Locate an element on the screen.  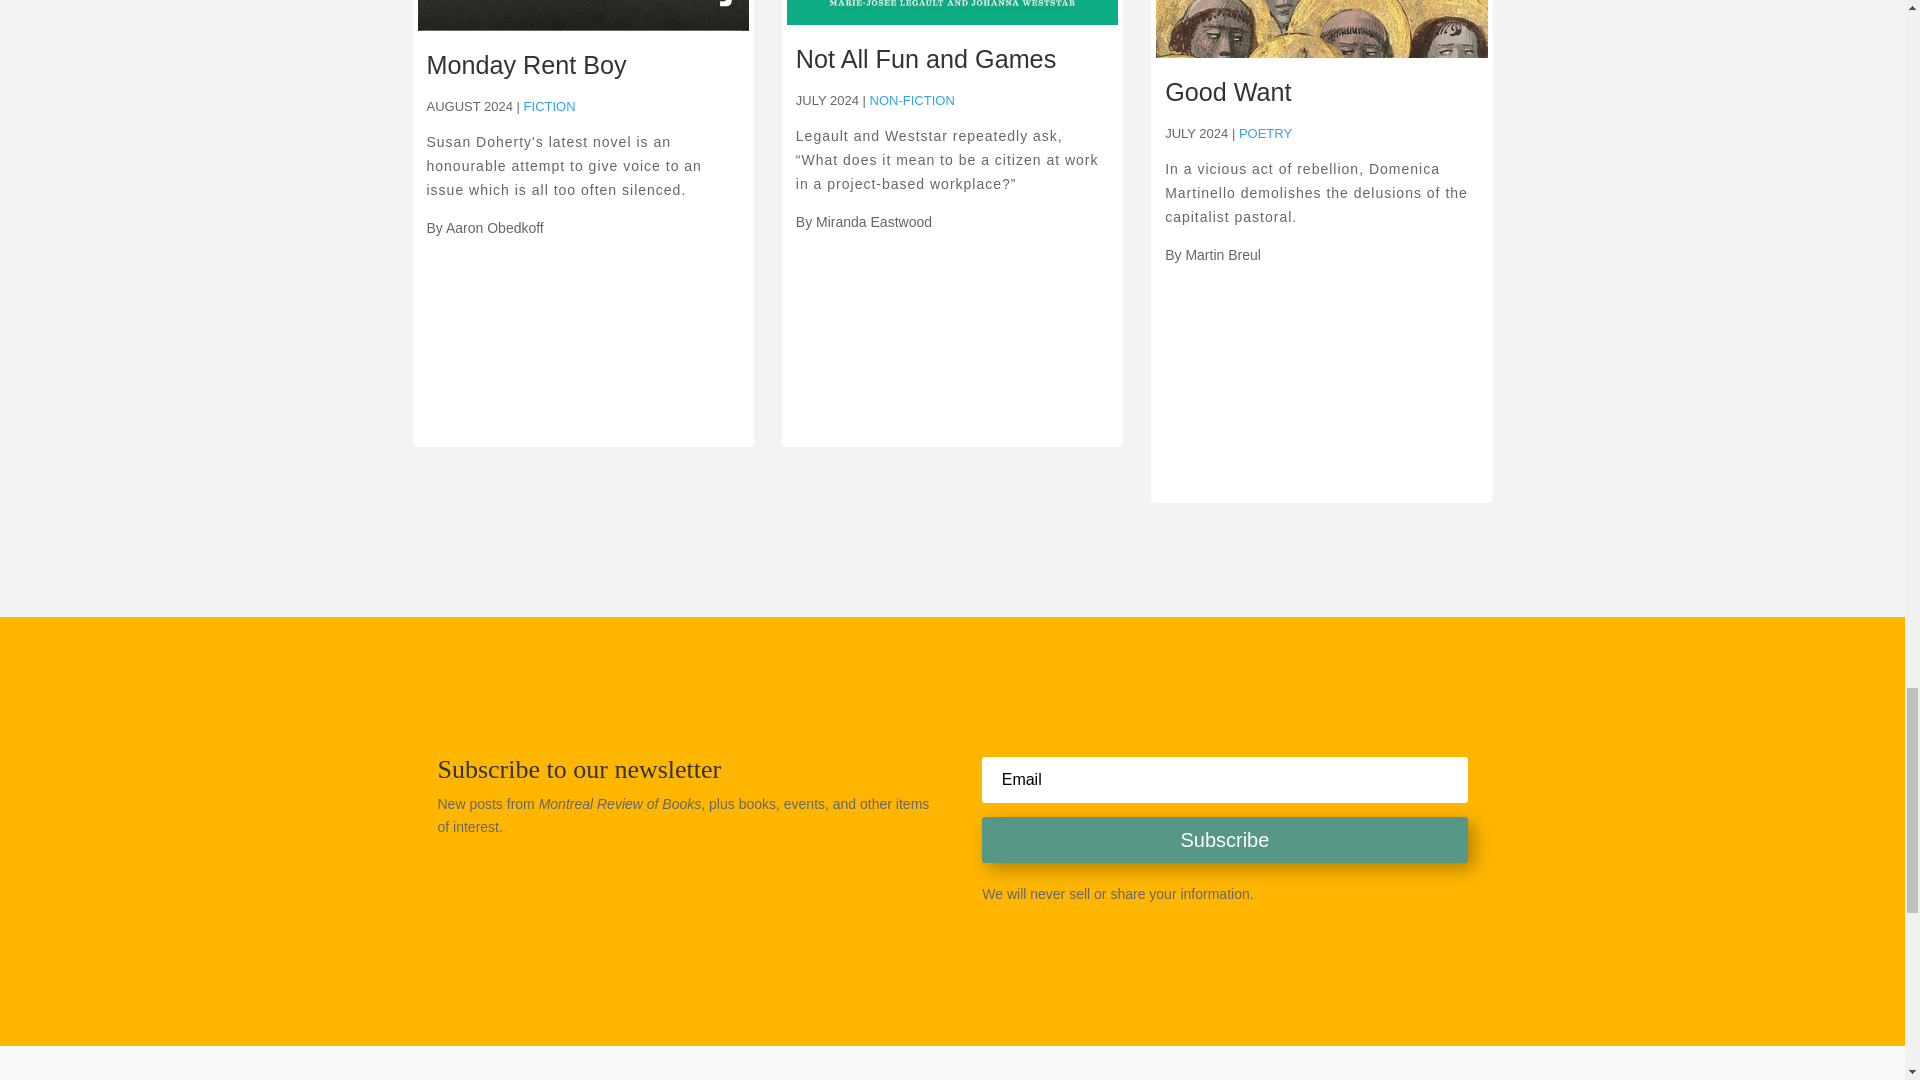
Not All Fun and Games is located at coordinates (926, 59).